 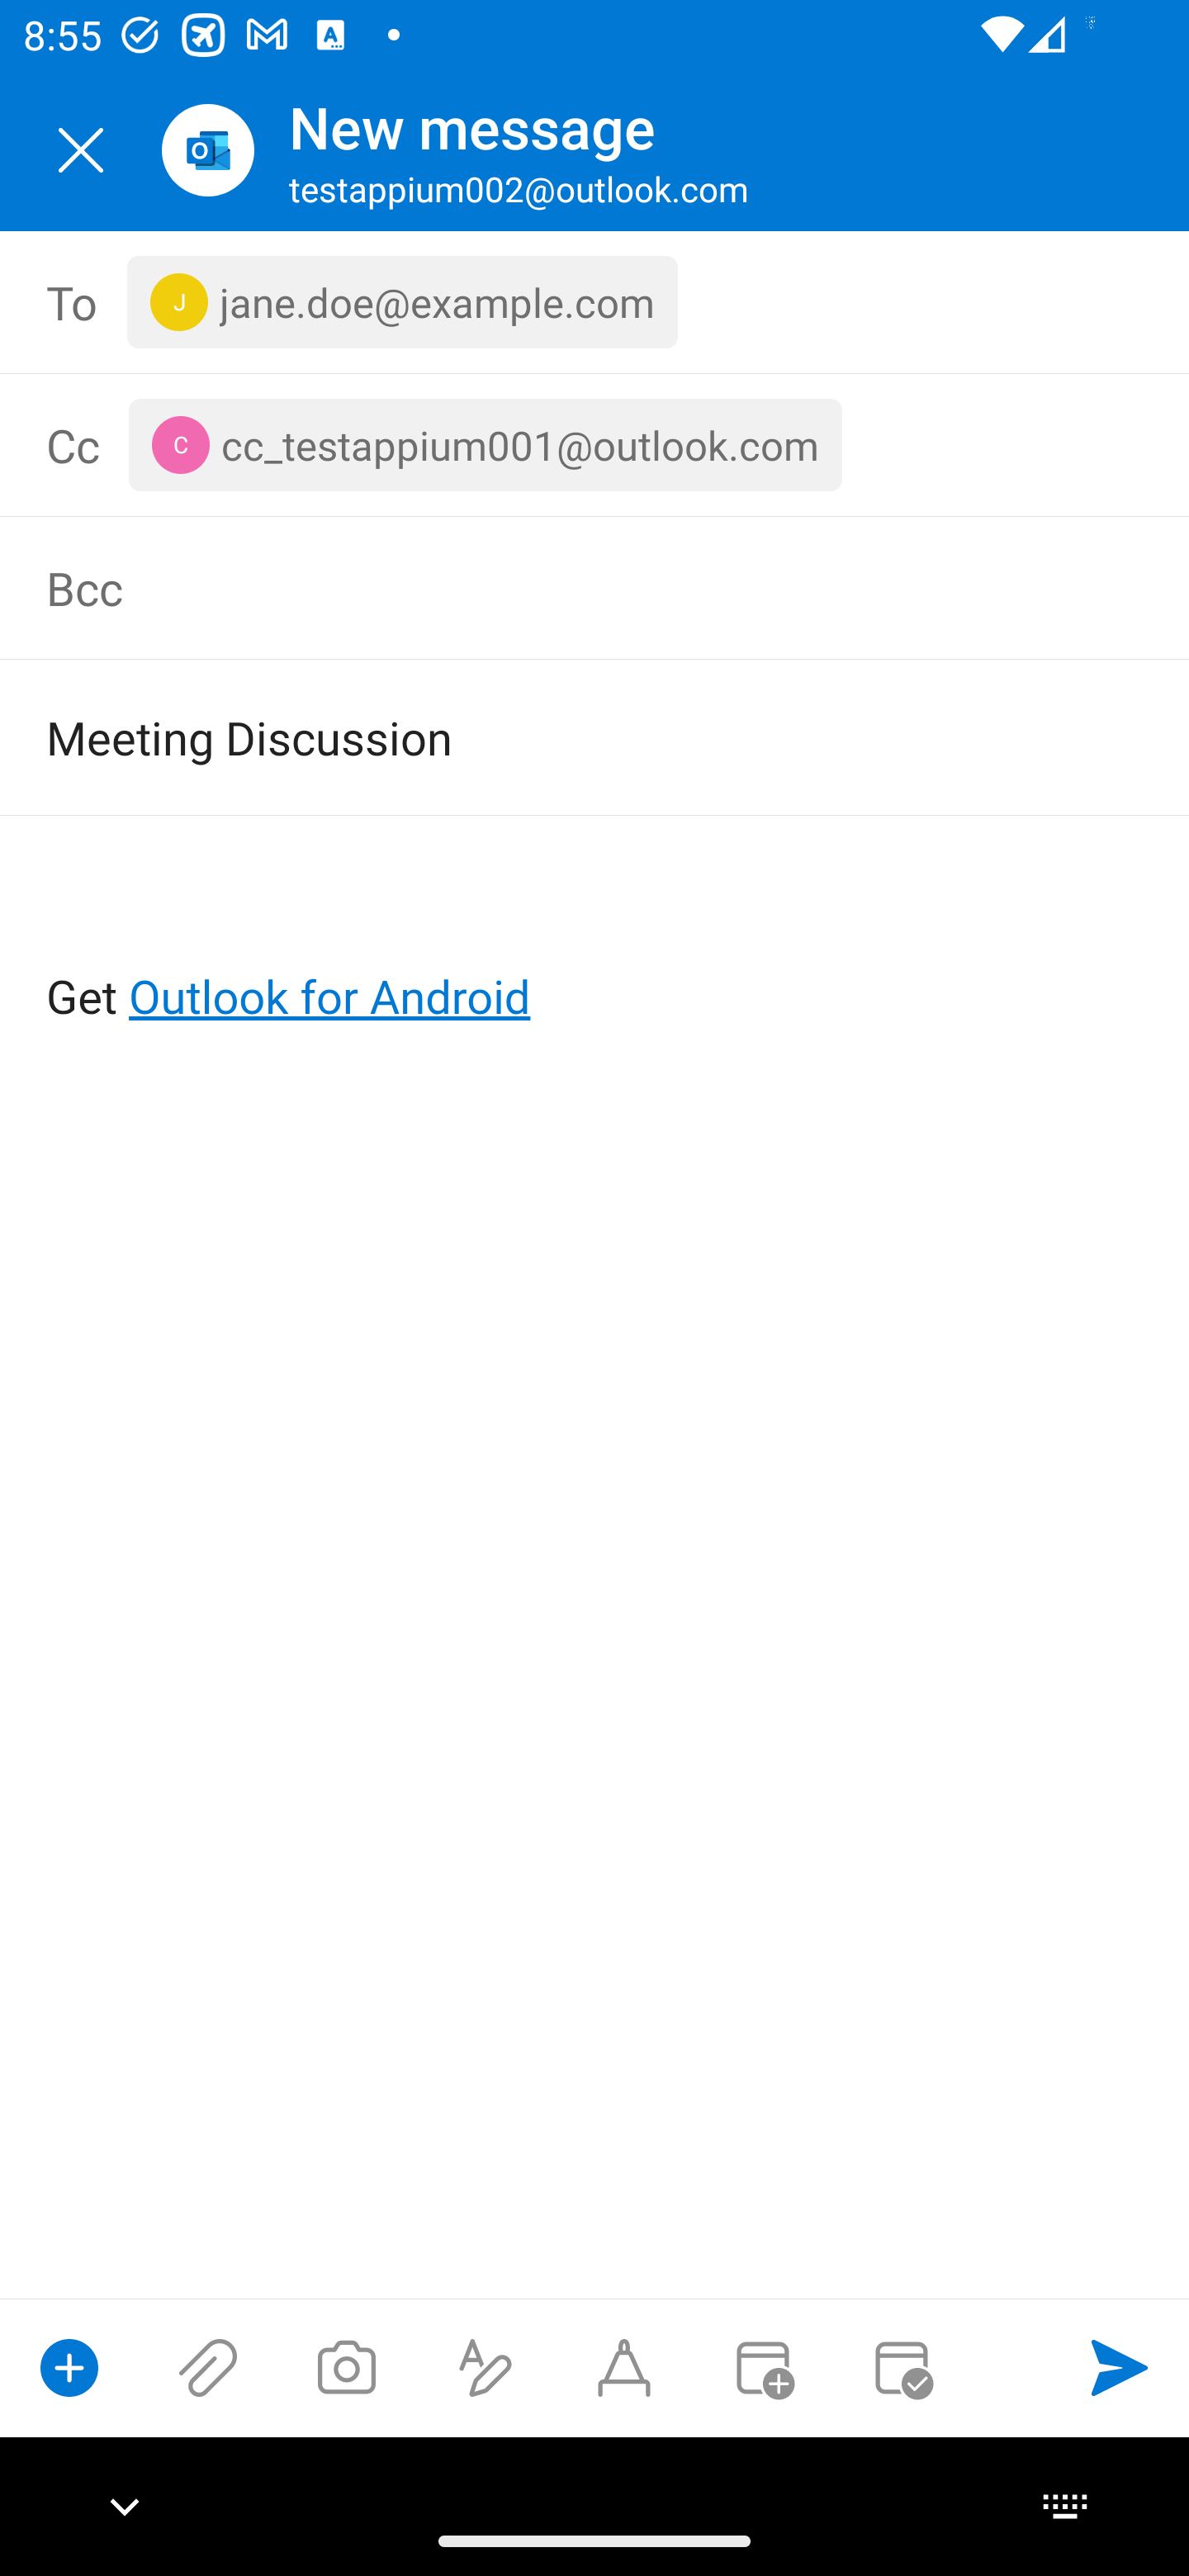 I want to click on Start Ink compose, so click(x=624, y=2367).